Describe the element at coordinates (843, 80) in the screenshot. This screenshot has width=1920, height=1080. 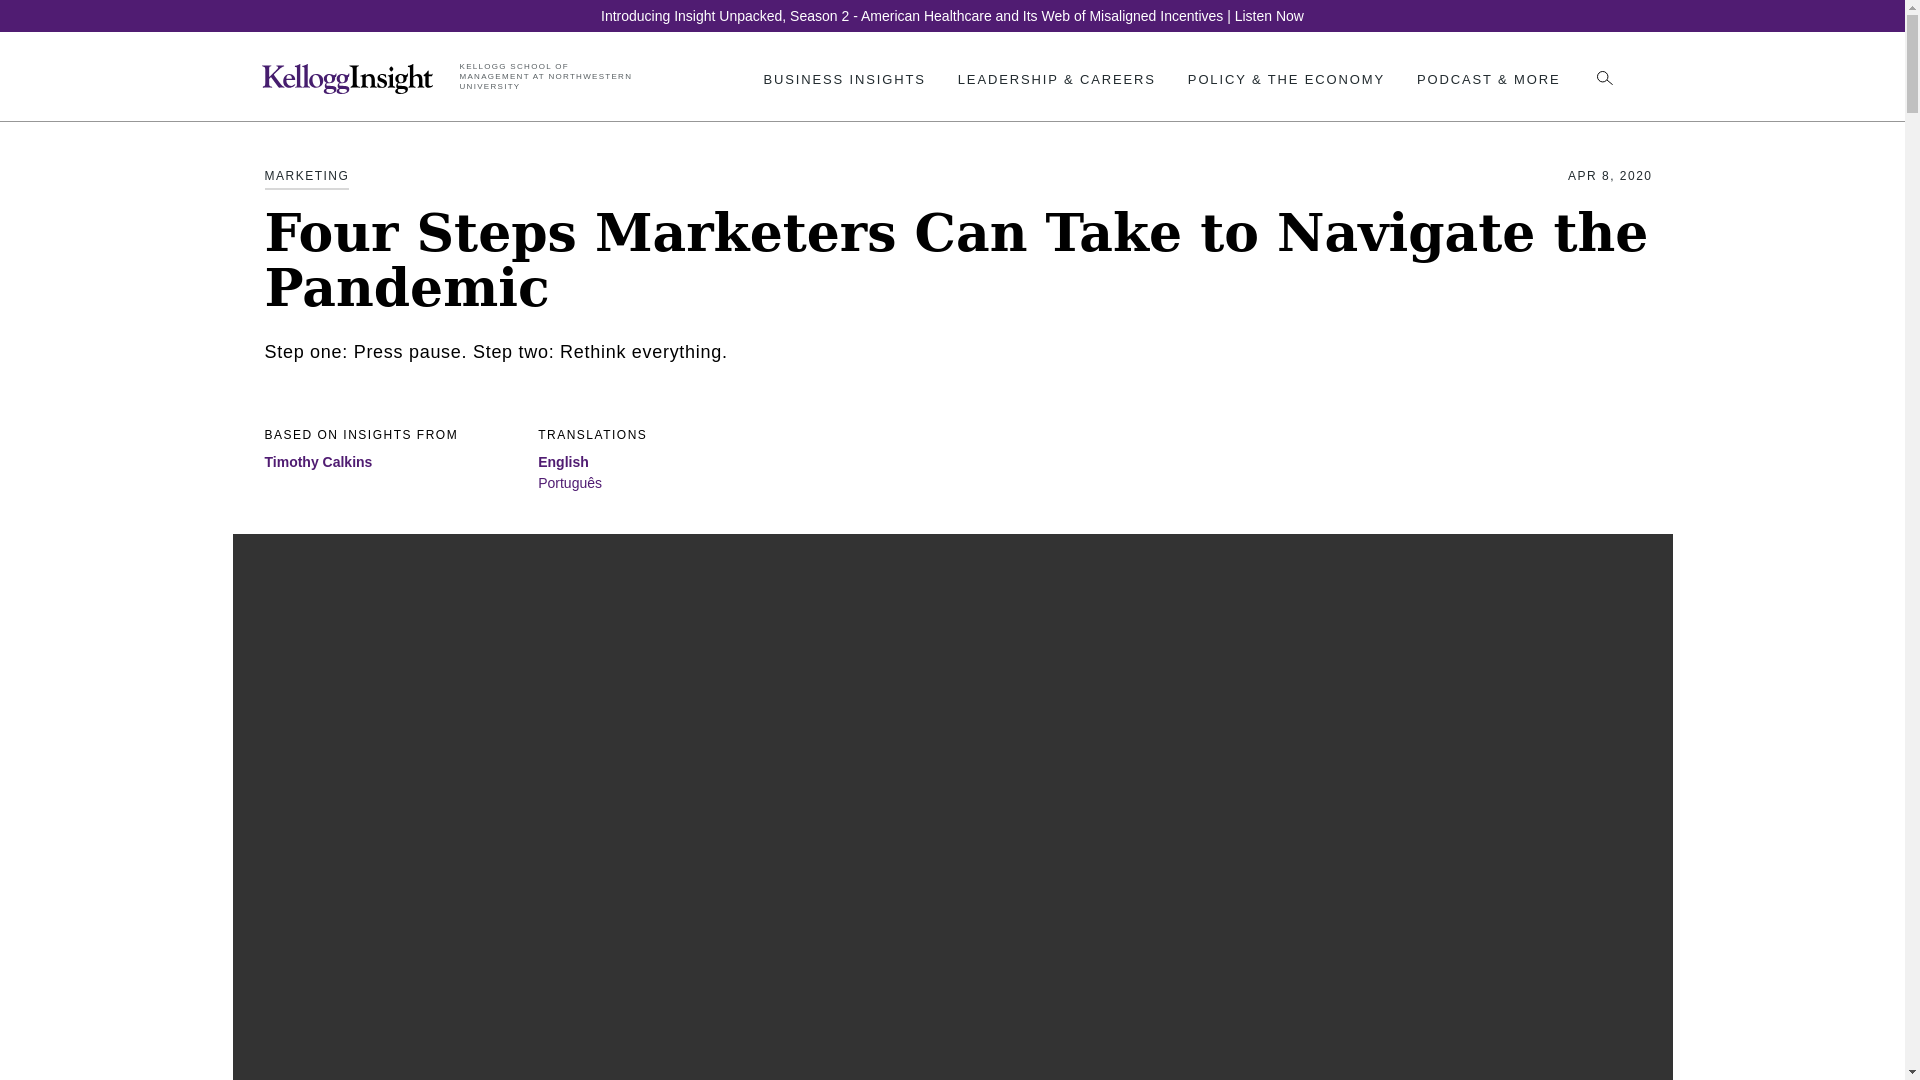
I see `BUSINESS INSIGHTS` at that location.